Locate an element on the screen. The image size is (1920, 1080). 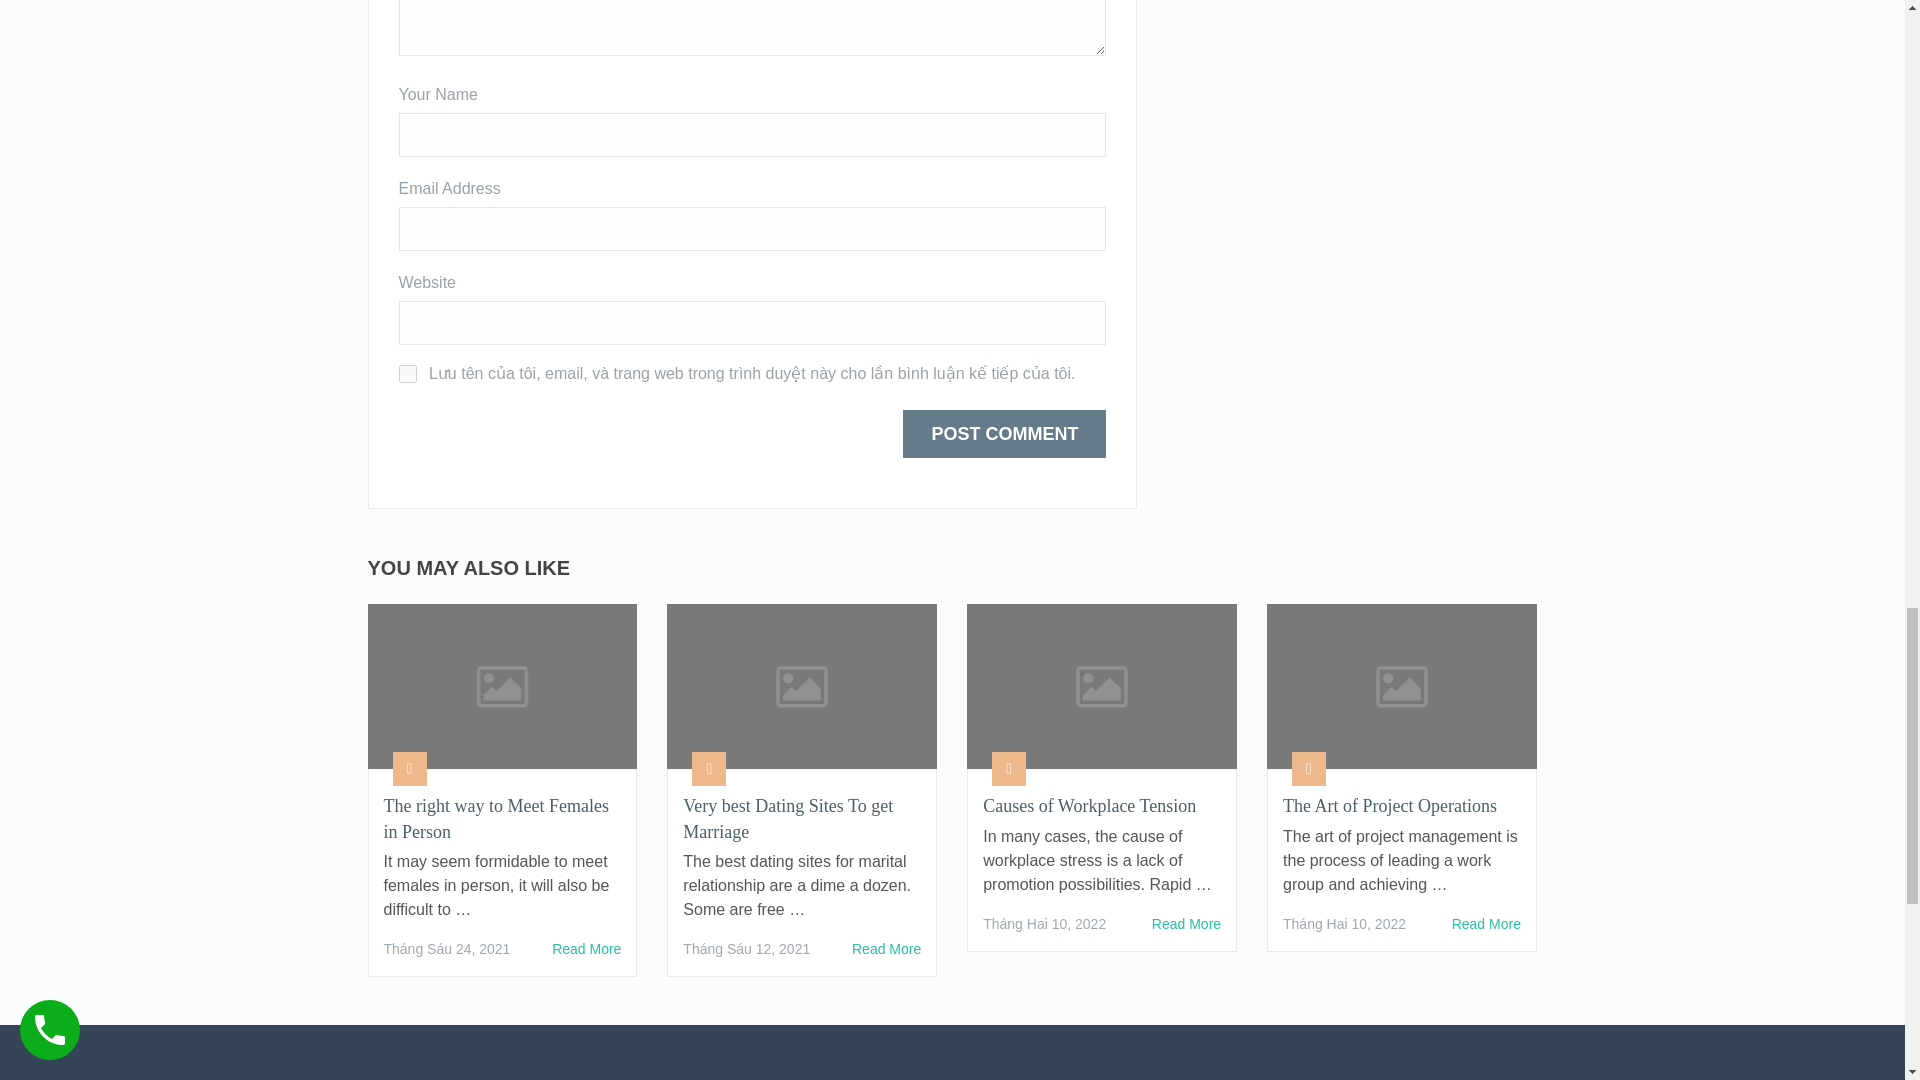
Post Comment is located at coordinates (1004, 434).